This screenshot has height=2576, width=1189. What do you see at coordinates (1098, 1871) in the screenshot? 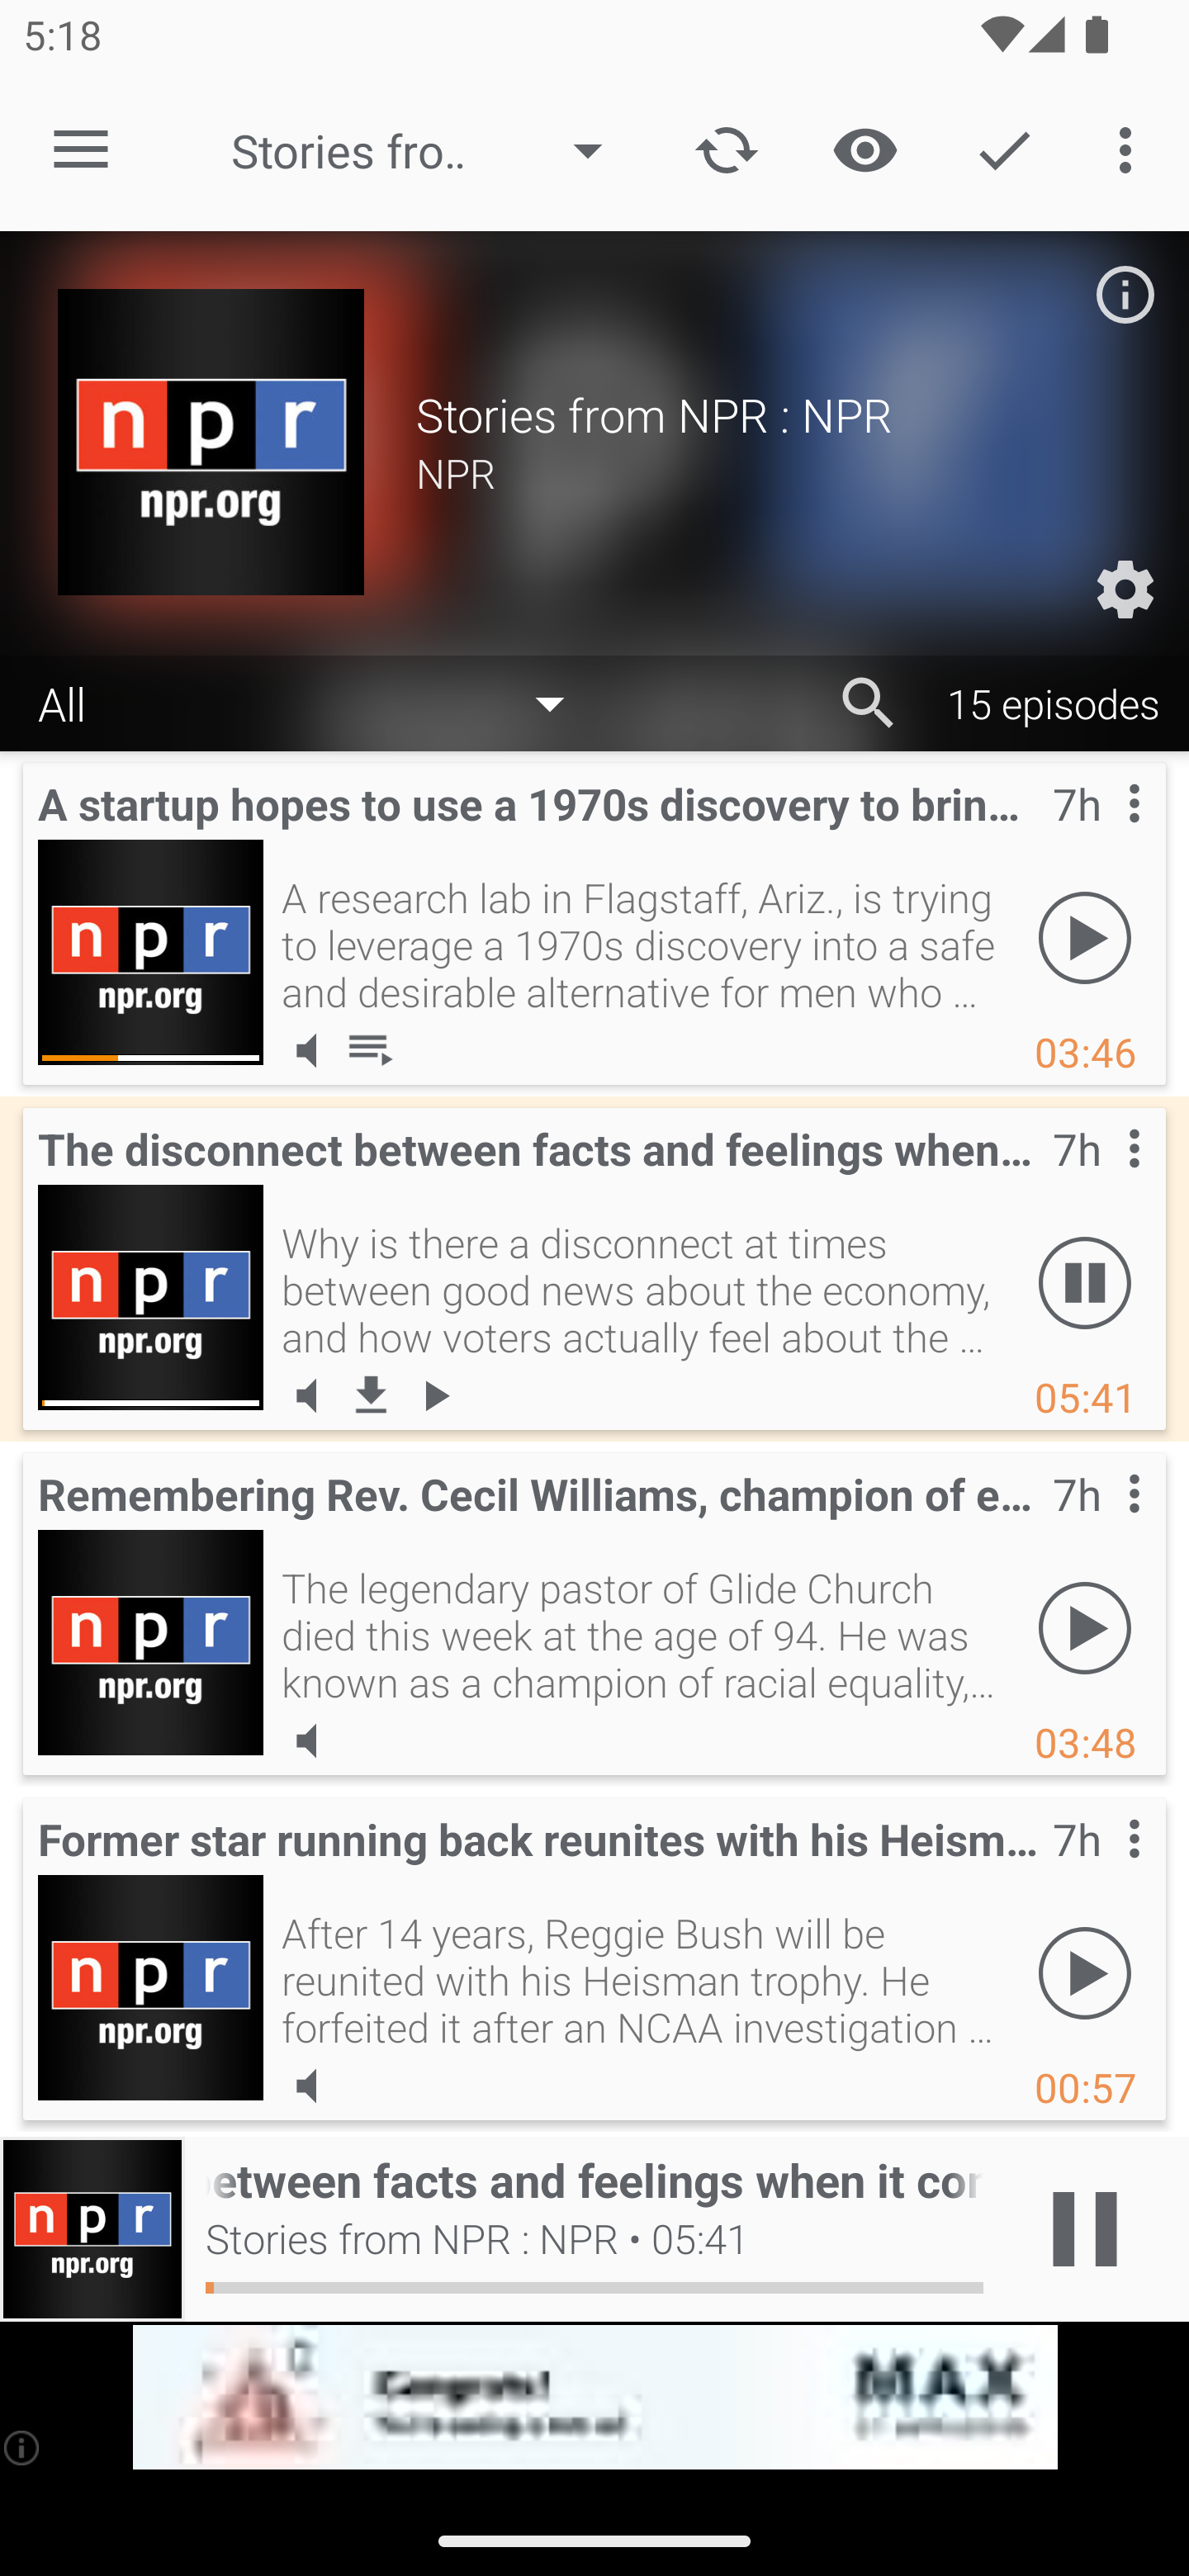
I see `Contextual menu` at bounding box center [1098, 1871].